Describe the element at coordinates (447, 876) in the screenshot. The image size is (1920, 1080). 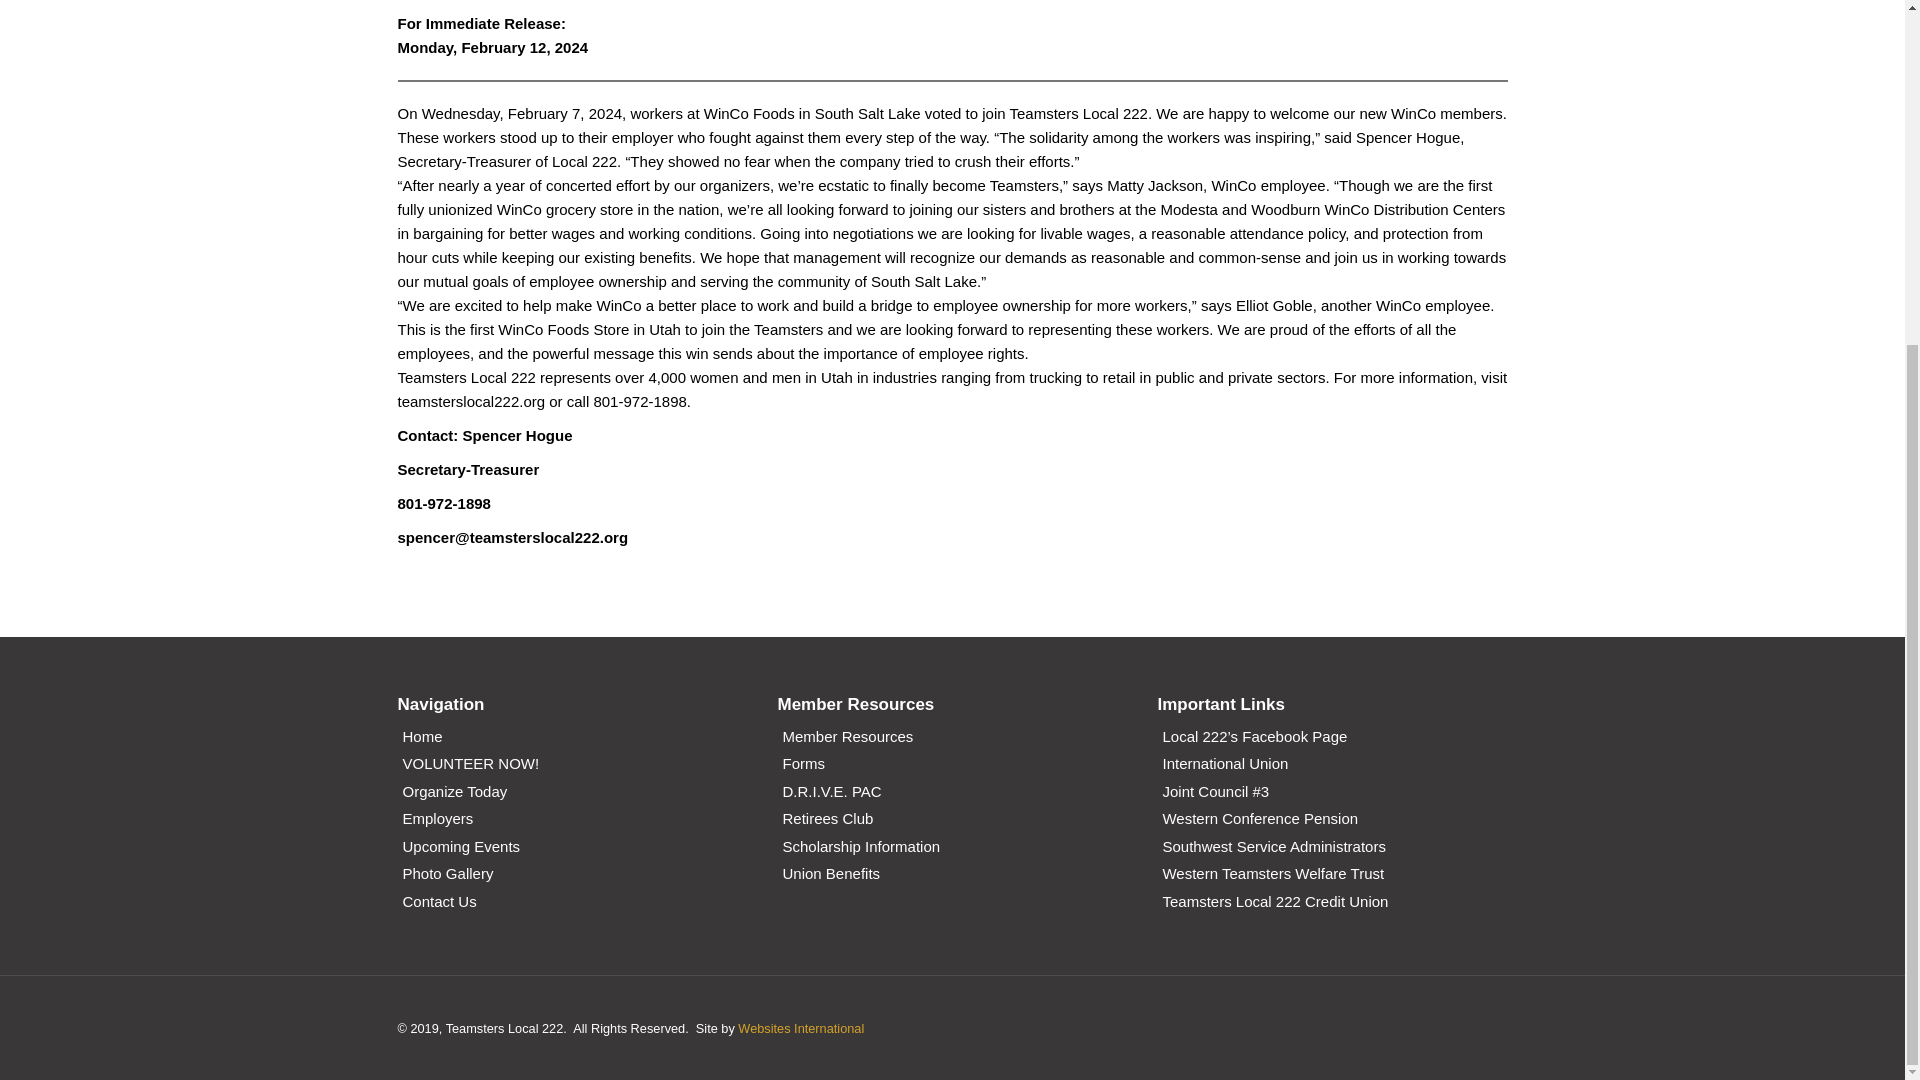
I see `Photo Gallery` at that location.